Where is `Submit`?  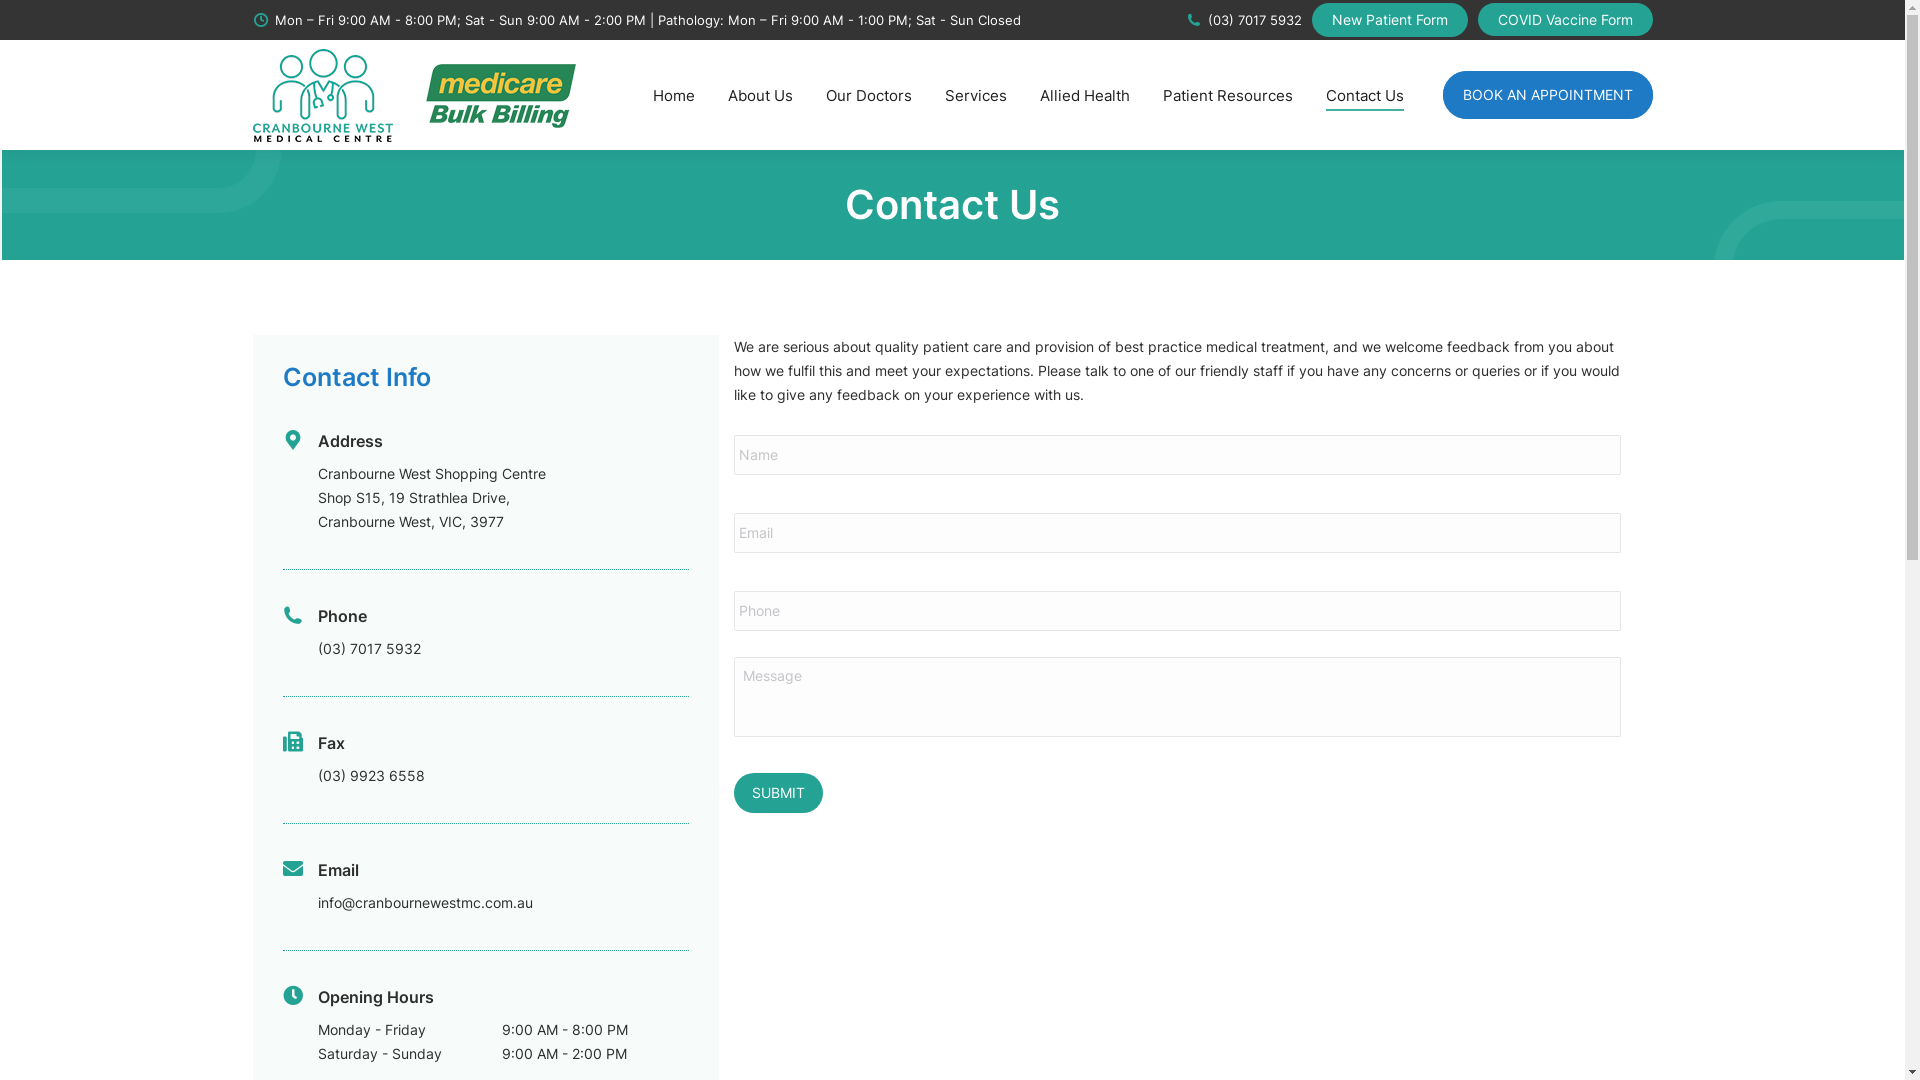
Submit is located at coordinates (778, 793).